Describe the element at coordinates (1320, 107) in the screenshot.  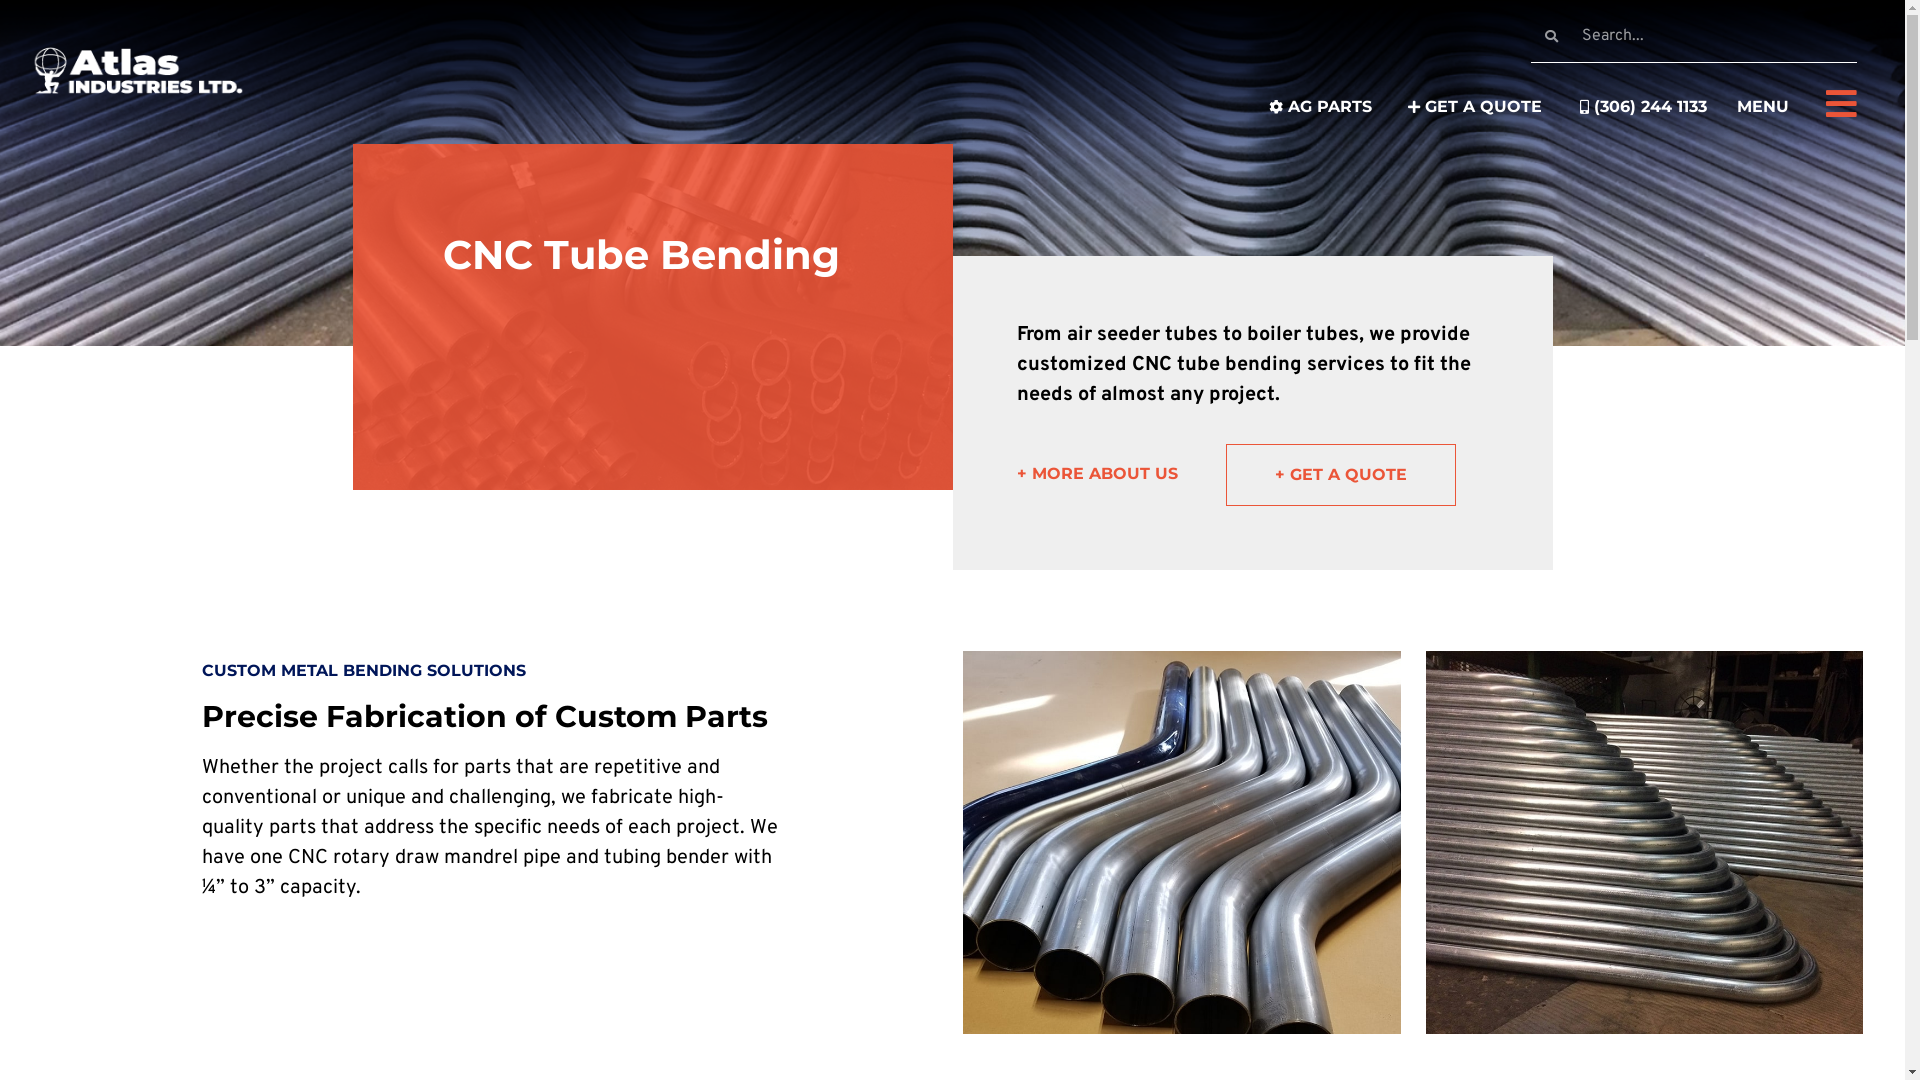
I see `AG PARTS` at that location.